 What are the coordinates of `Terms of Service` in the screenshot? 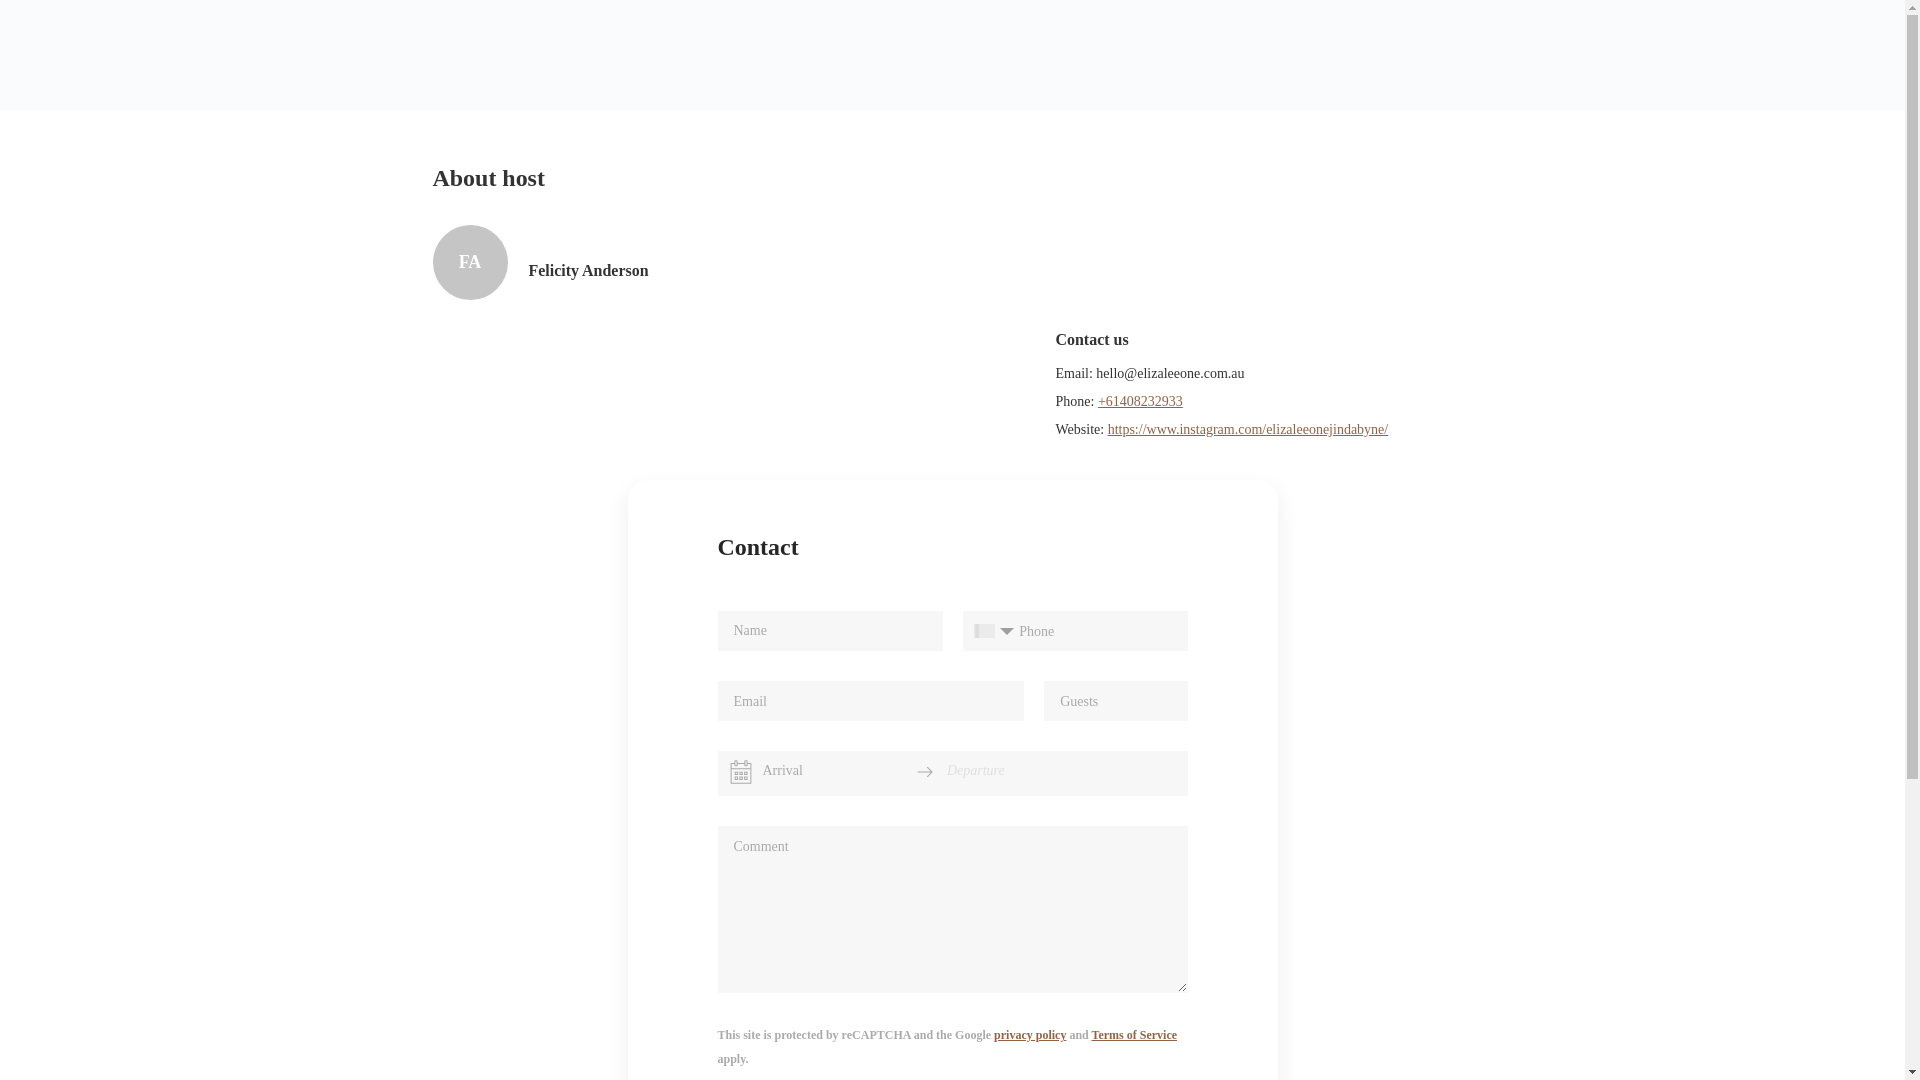 It's located at (1135, 1035).